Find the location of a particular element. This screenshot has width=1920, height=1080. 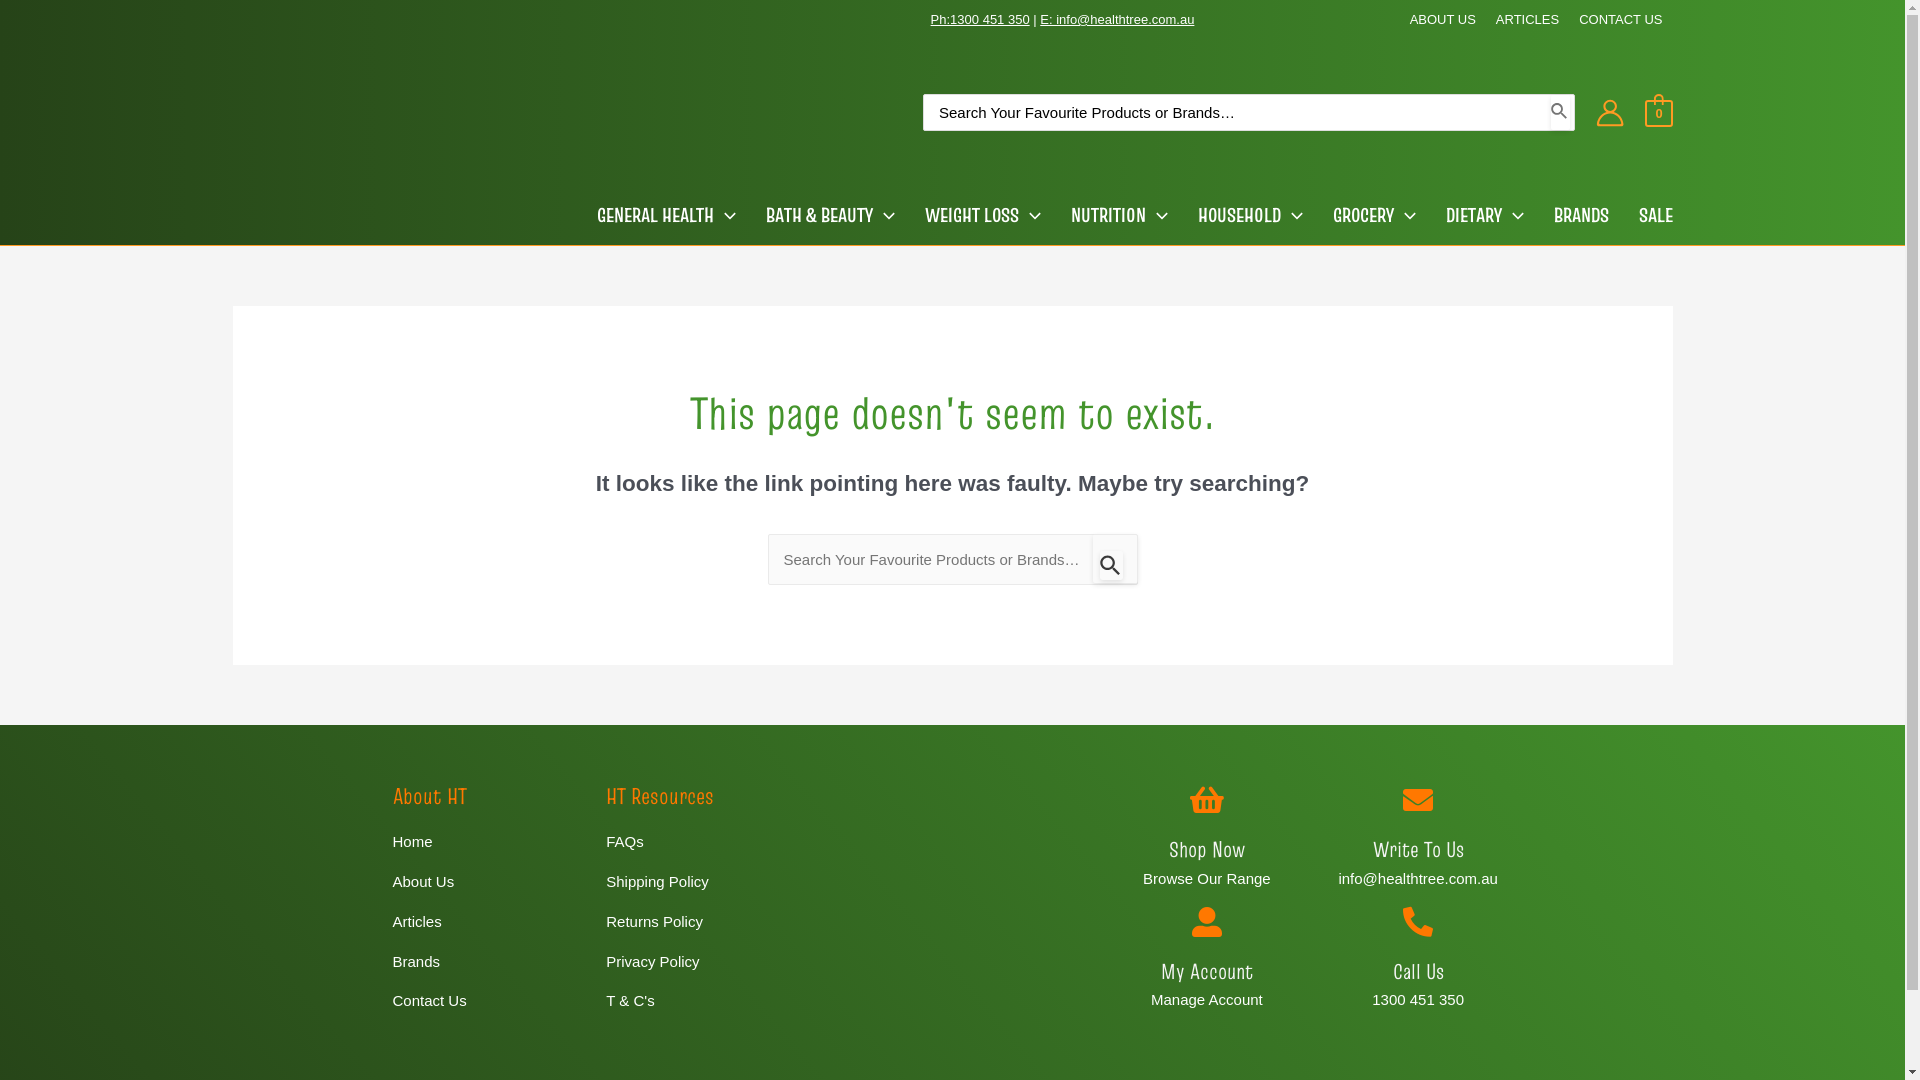

Brands is located at coordinates (489, 962).